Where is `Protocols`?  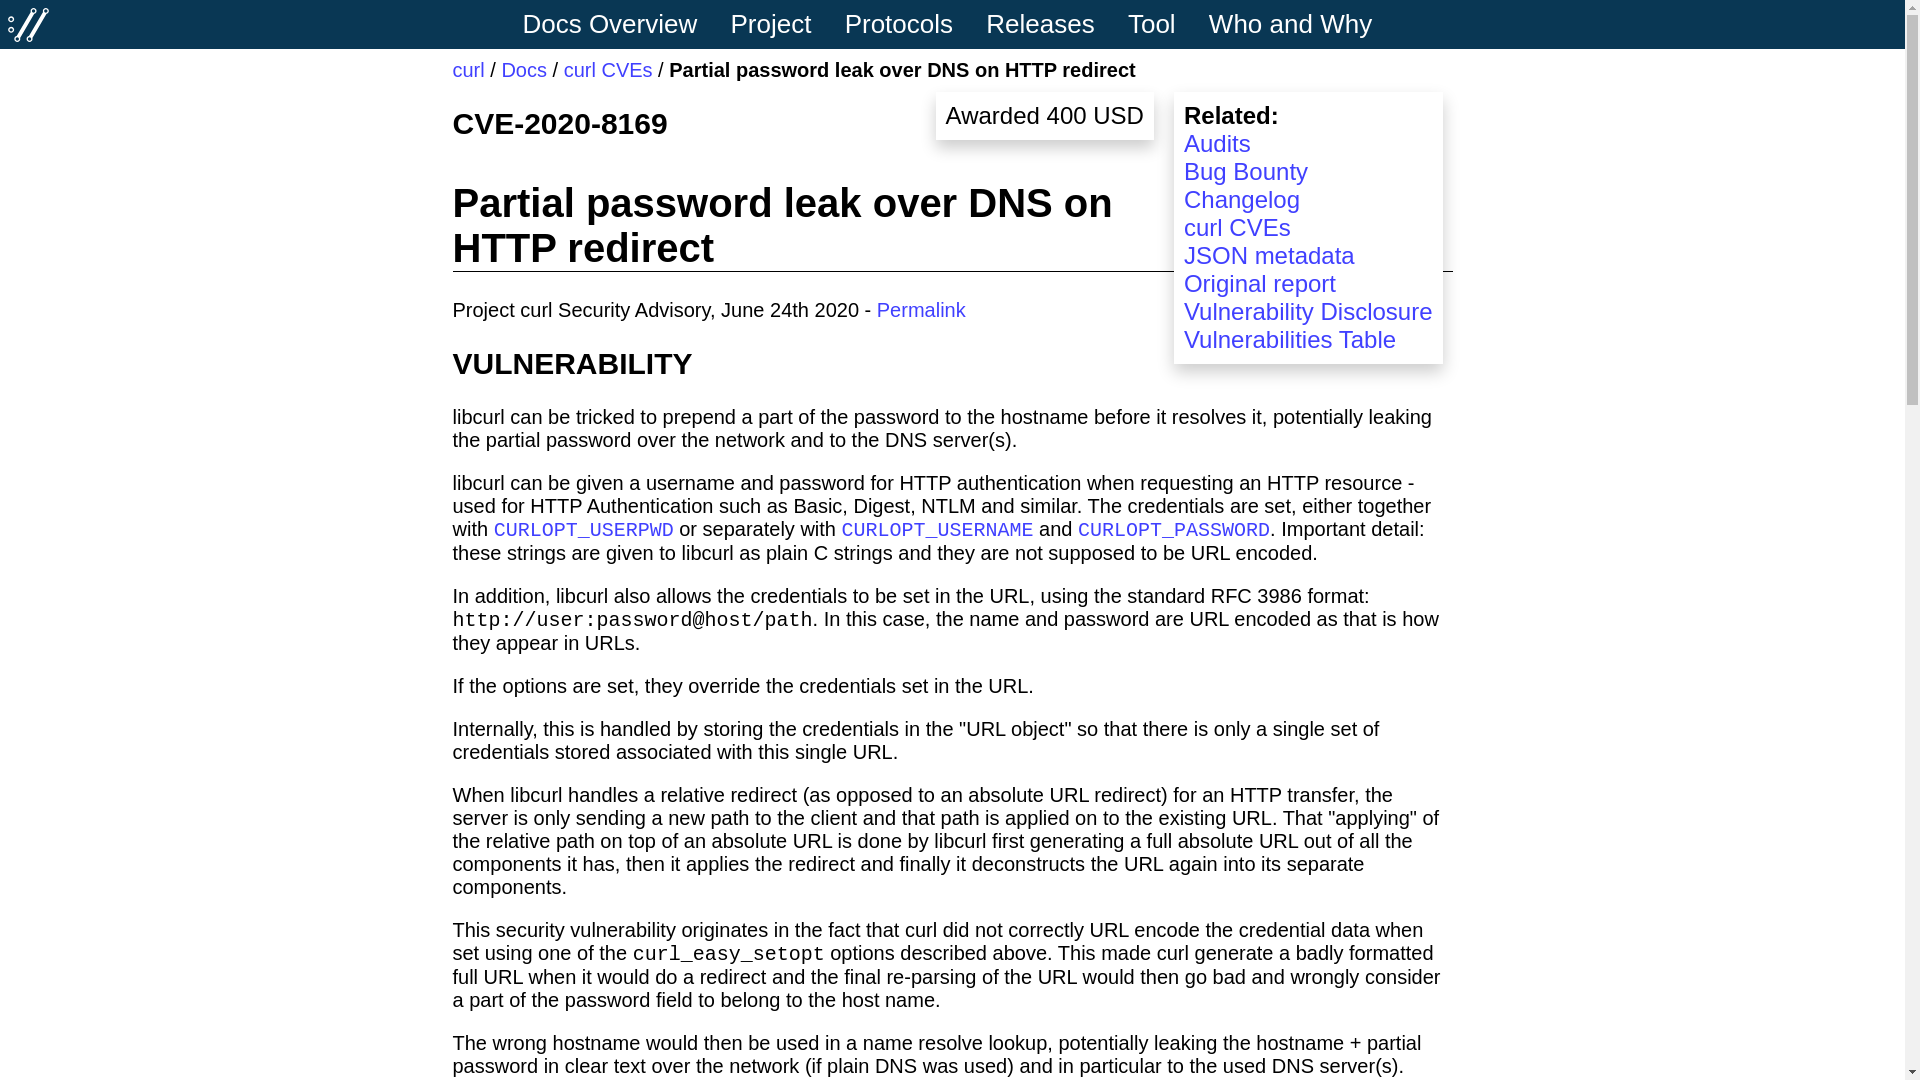 Protocols is located at coordinates (912, 23).